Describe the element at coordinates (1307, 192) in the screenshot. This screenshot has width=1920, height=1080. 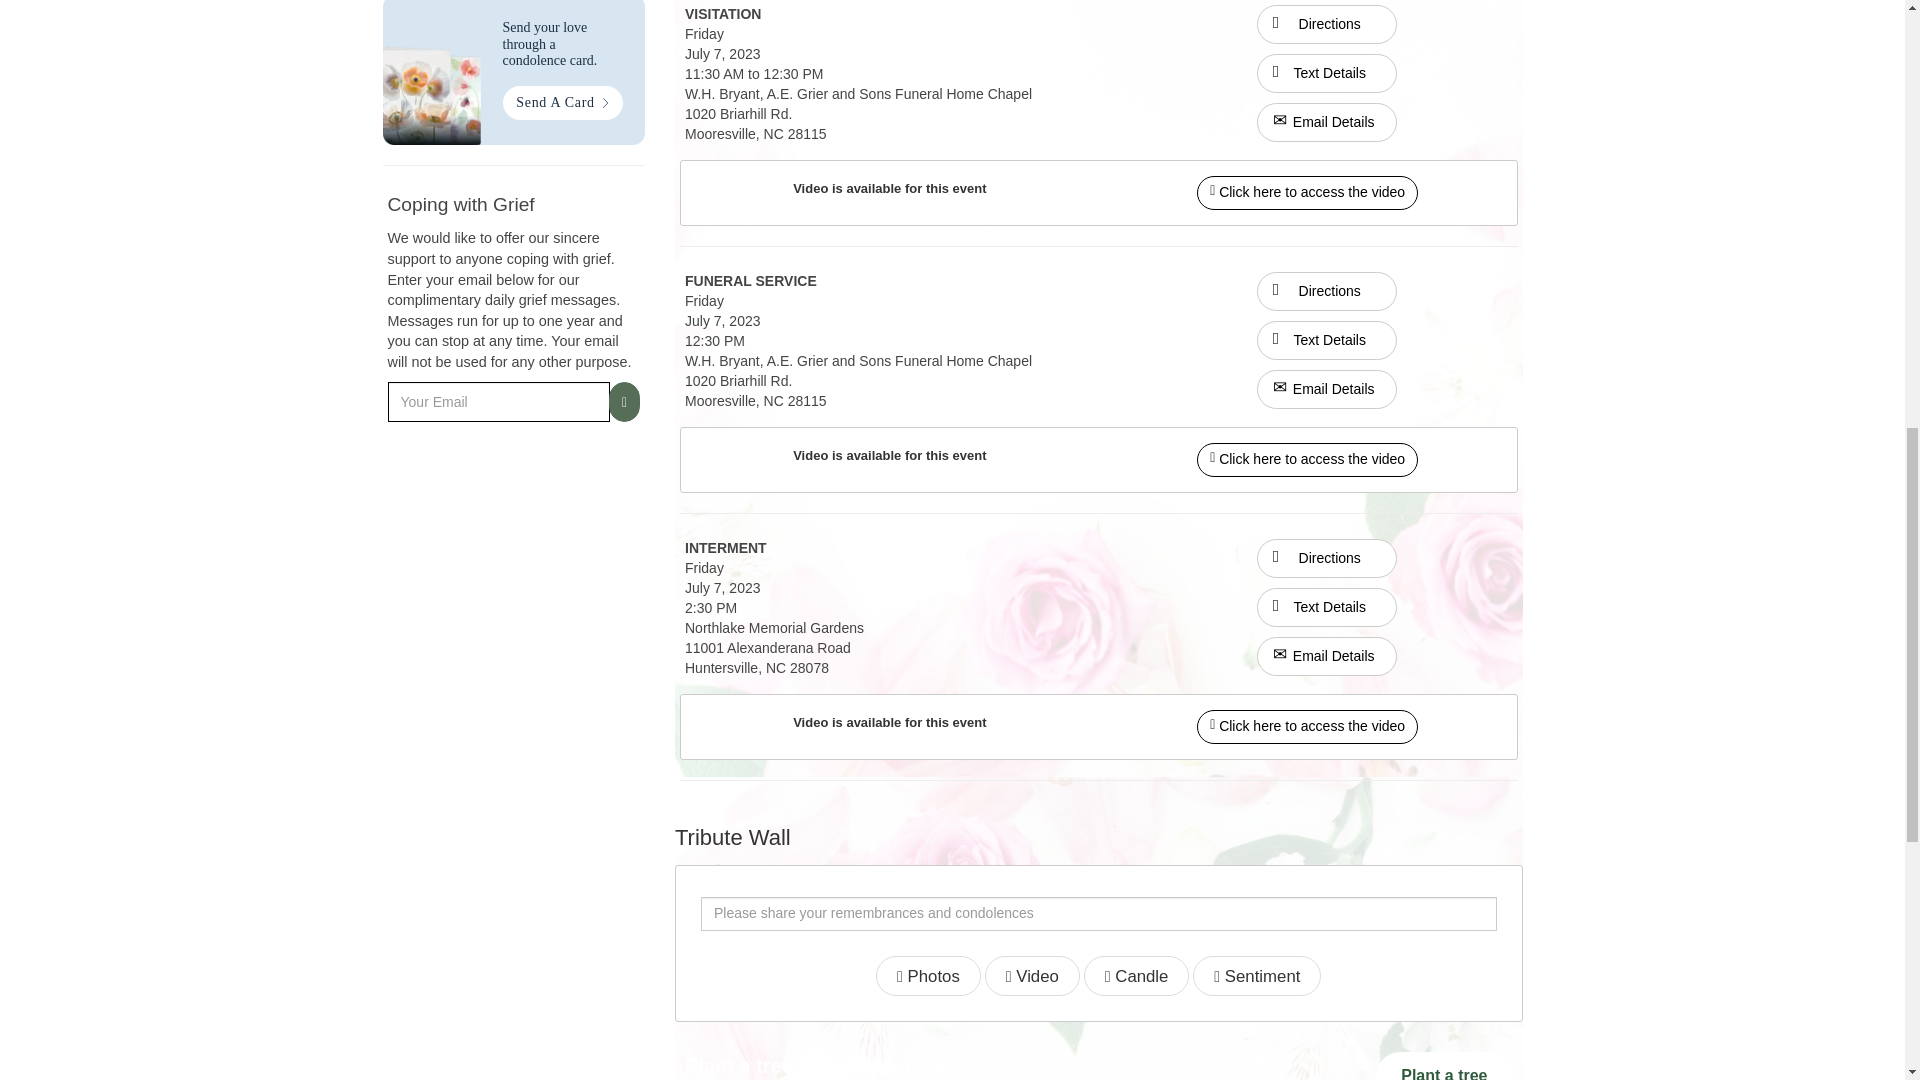
I see ` Click here to access the video` at that location.